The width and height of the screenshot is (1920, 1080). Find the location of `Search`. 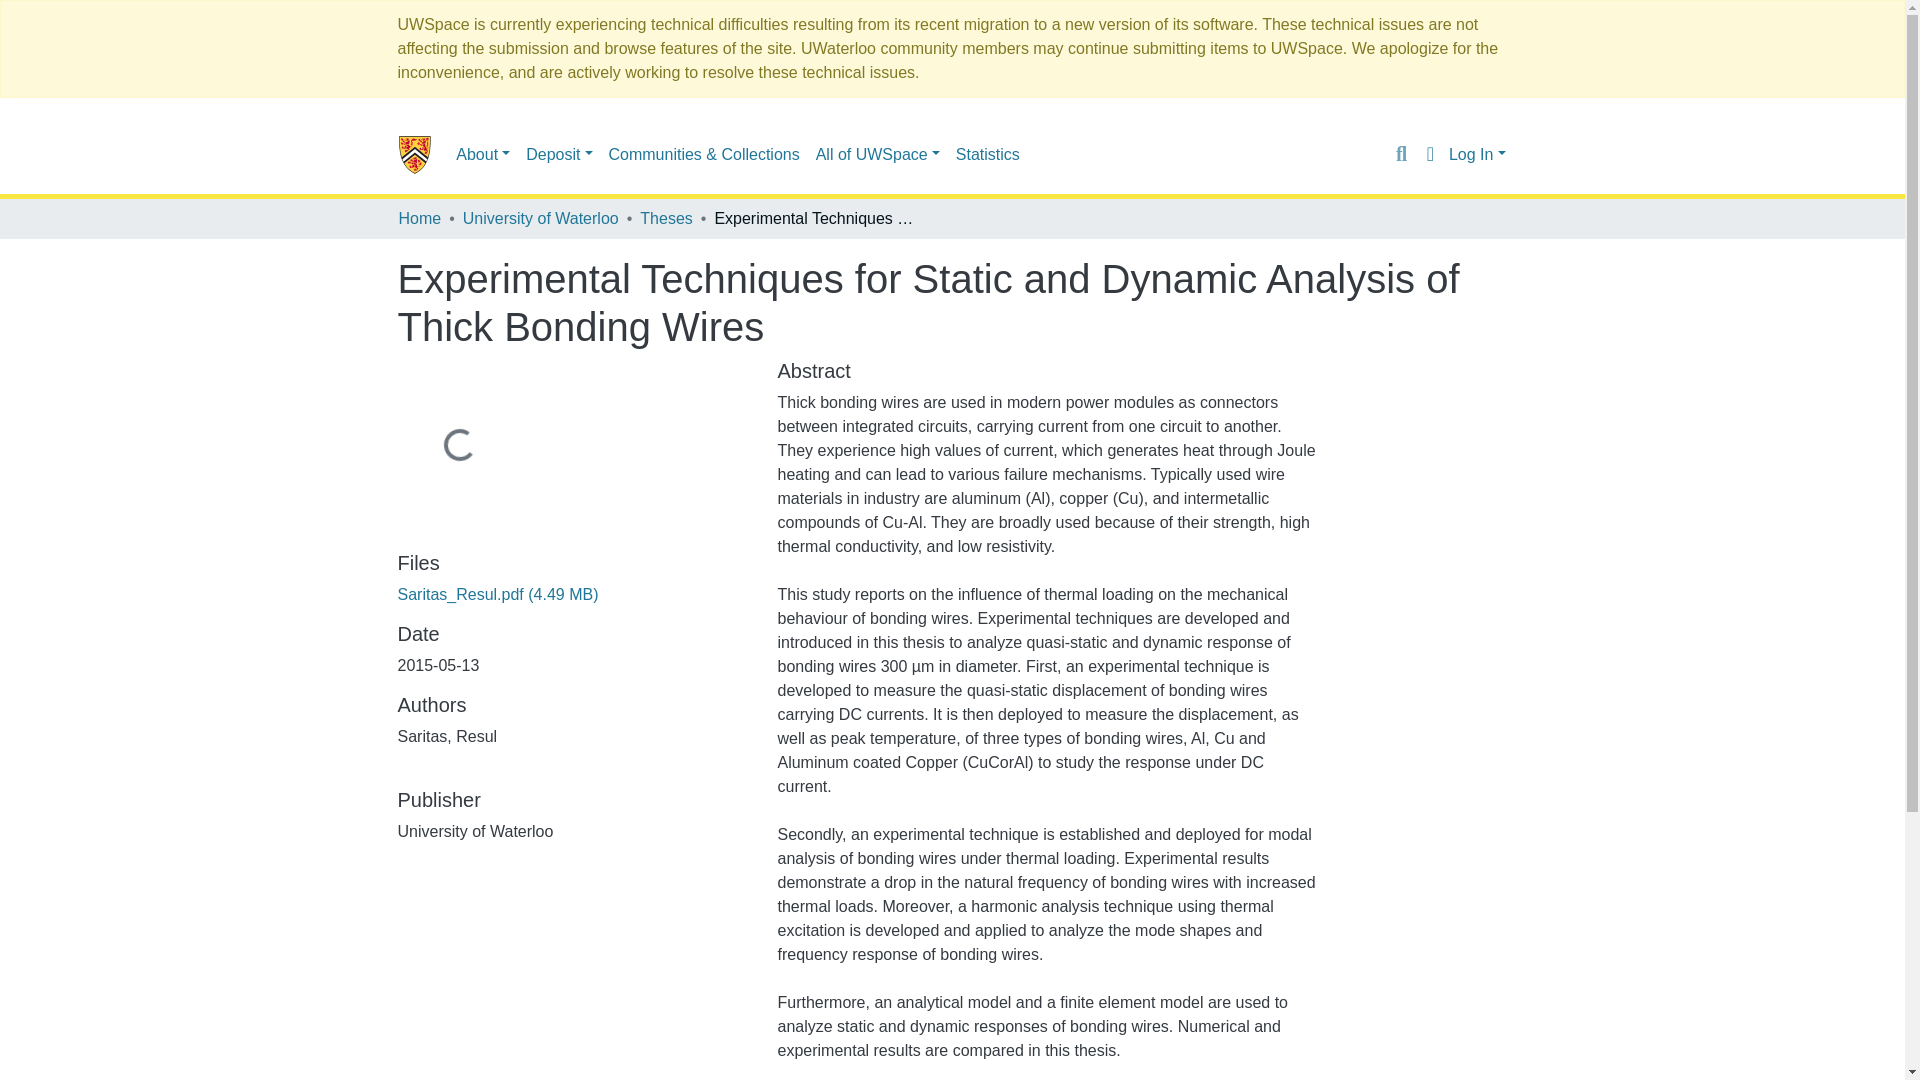

Search is located at coordinates (1400, 154).